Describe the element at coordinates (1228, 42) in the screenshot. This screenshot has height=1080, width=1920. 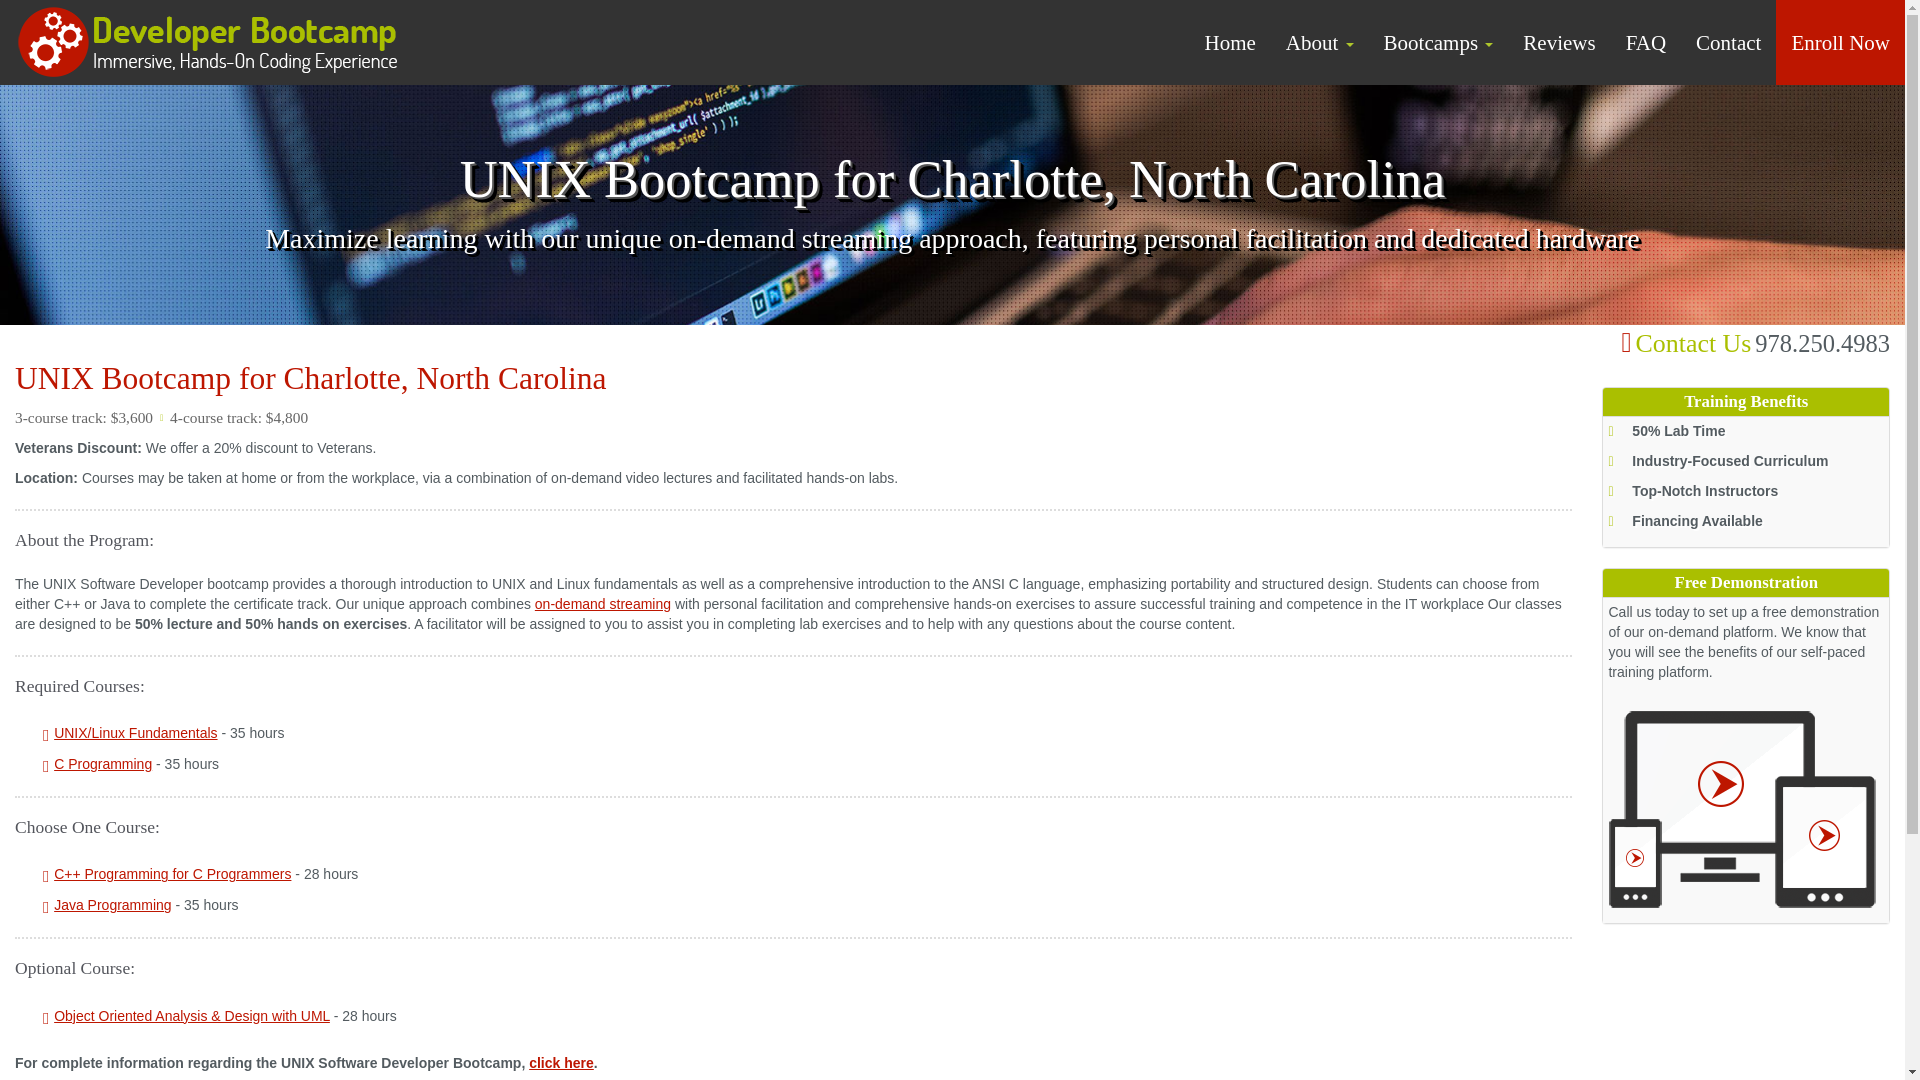
I see `Home` at that location.